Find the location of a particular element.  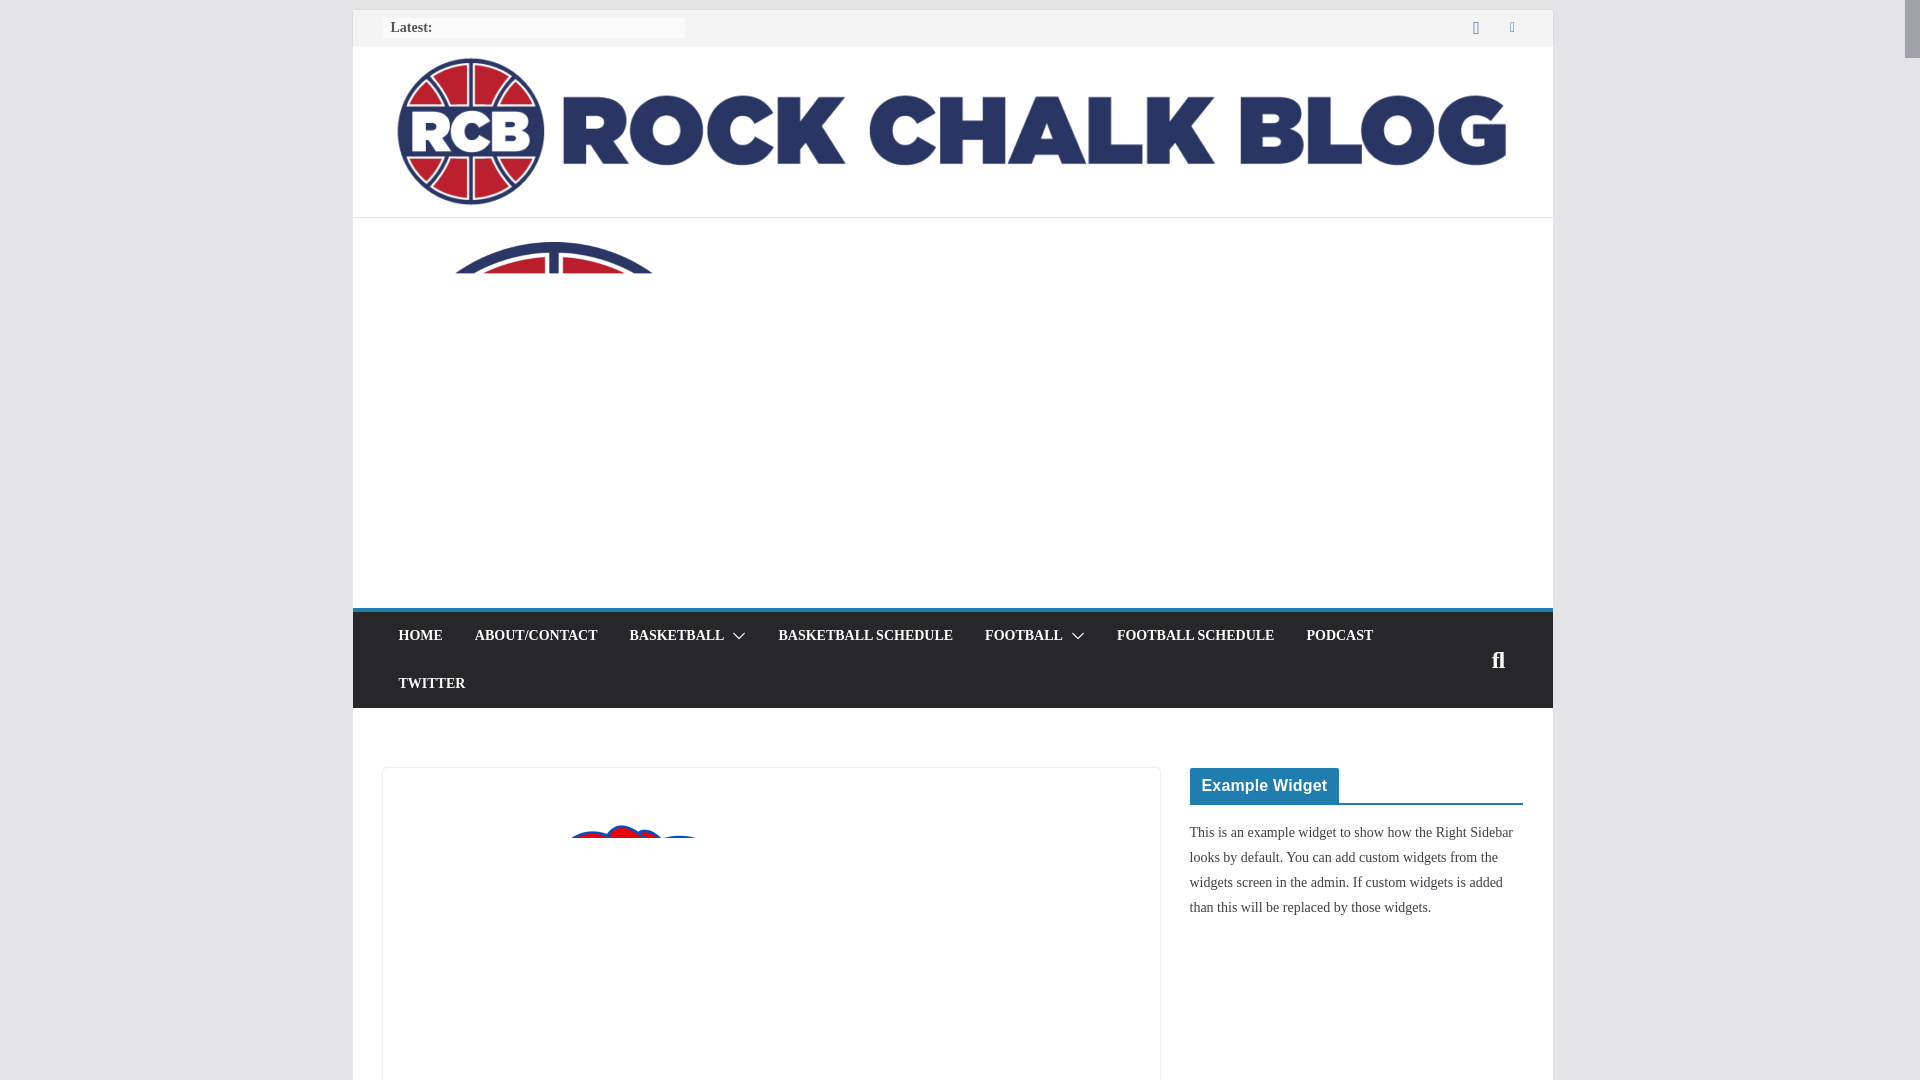

BASKETBALL SCHEDULE is located at coordinates (864, 636).